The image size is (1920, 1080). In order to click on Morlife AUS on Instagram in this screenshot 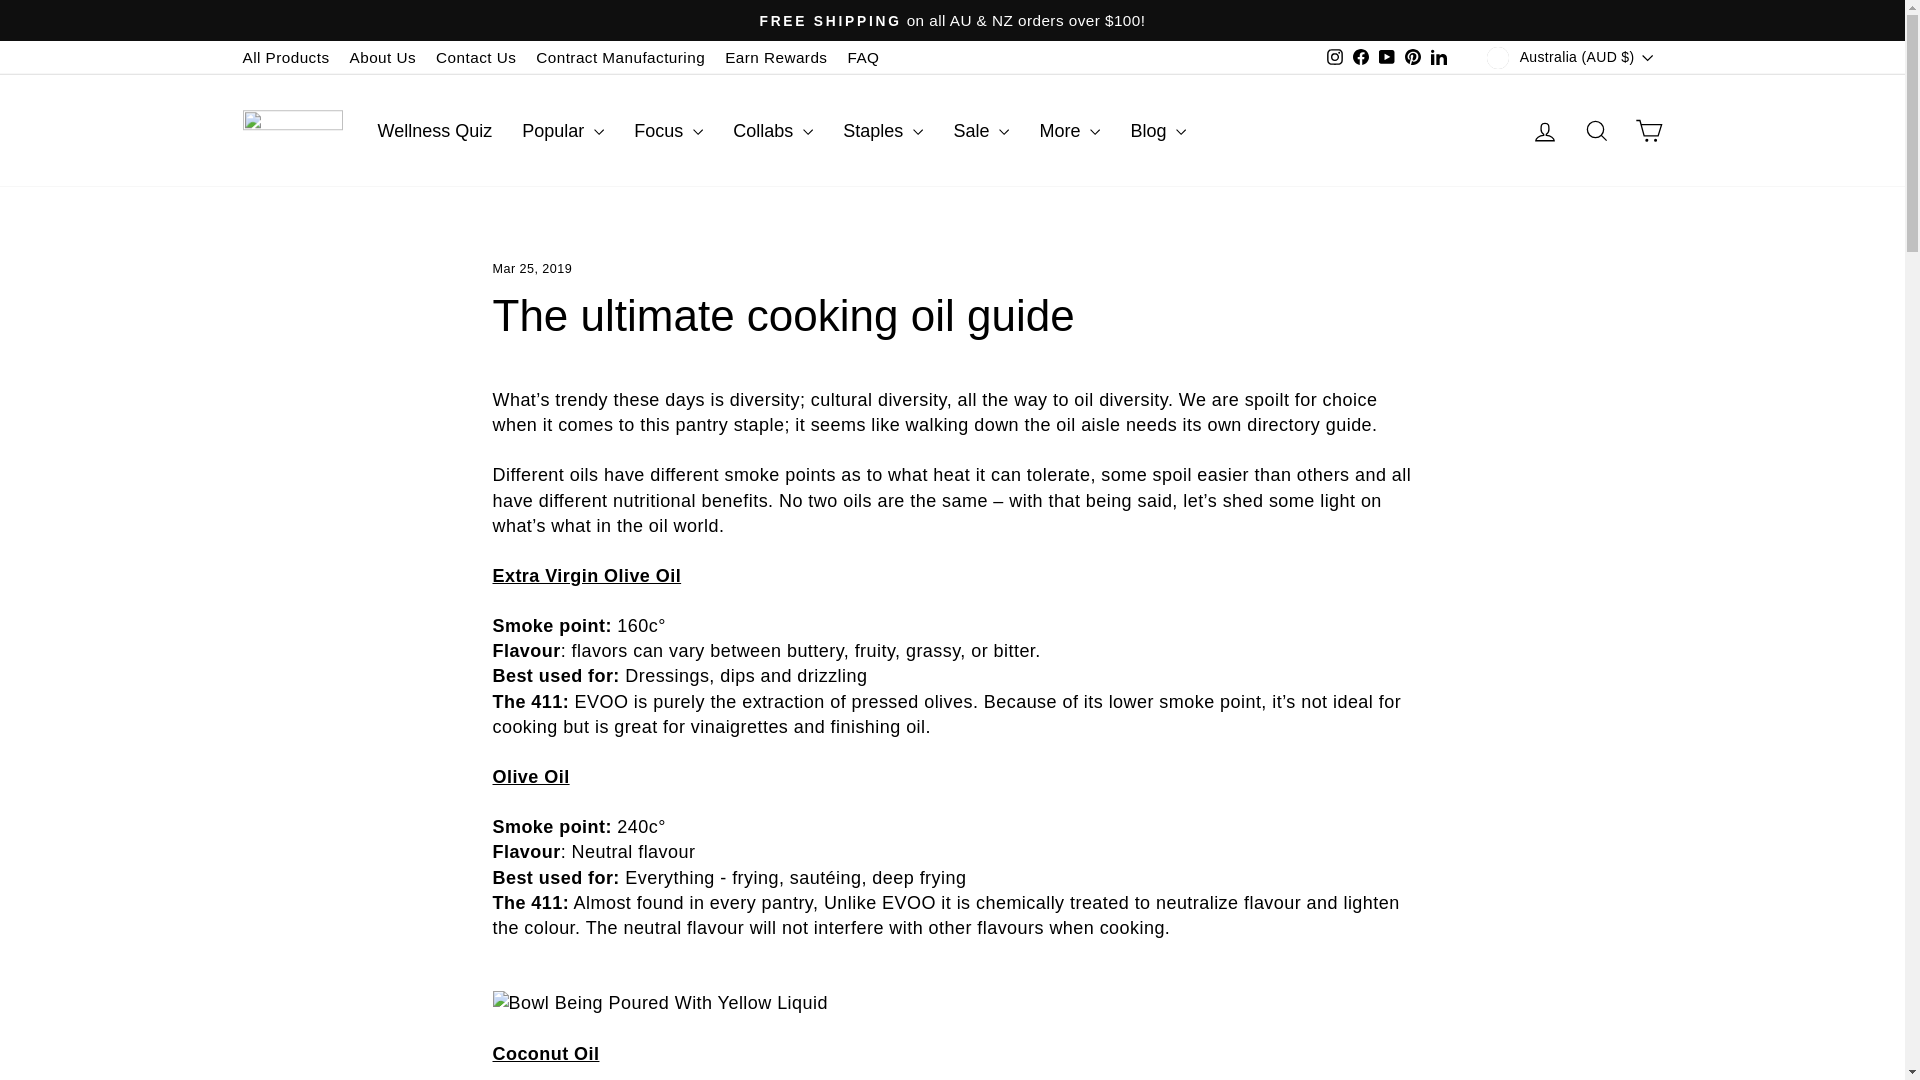, I will do `click(1334, 58)`.